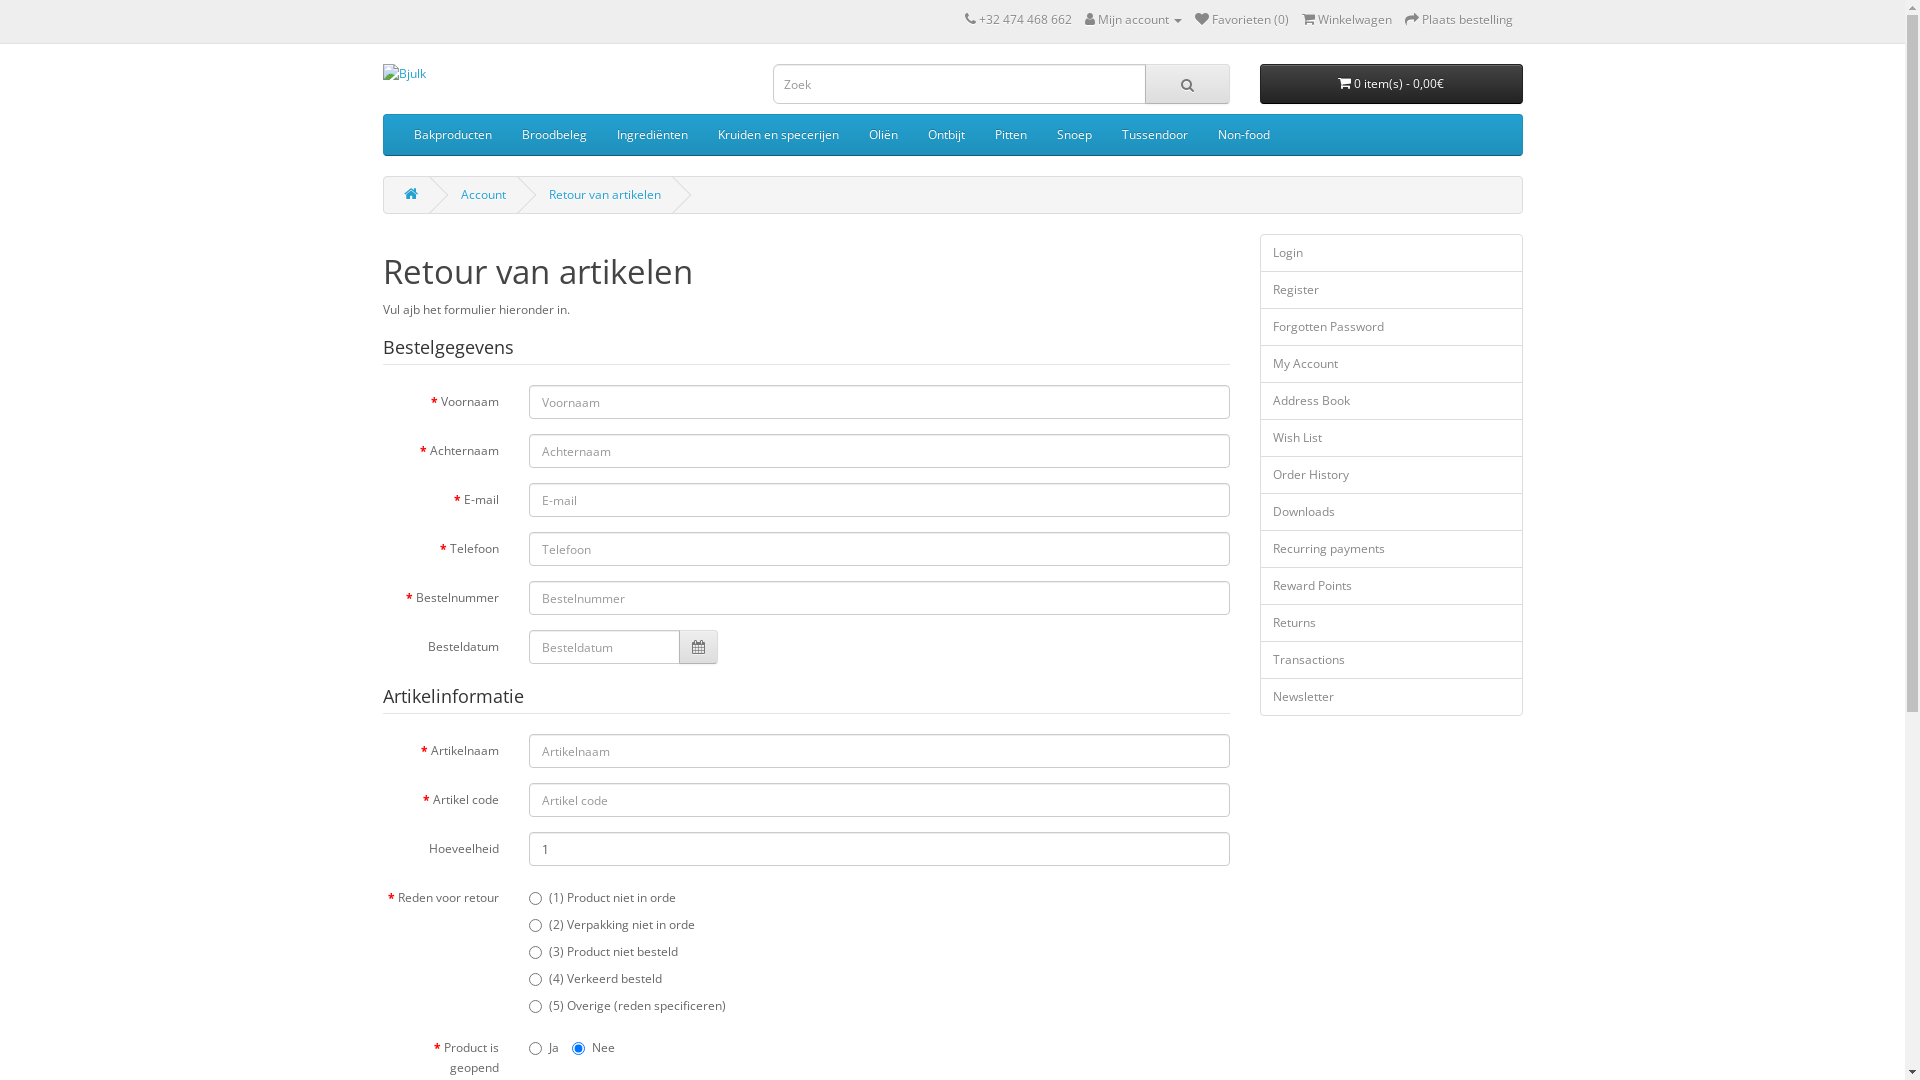  Describe the element at coordinates (1074, 135) in the screenshot. I see `Snoep` at that location.